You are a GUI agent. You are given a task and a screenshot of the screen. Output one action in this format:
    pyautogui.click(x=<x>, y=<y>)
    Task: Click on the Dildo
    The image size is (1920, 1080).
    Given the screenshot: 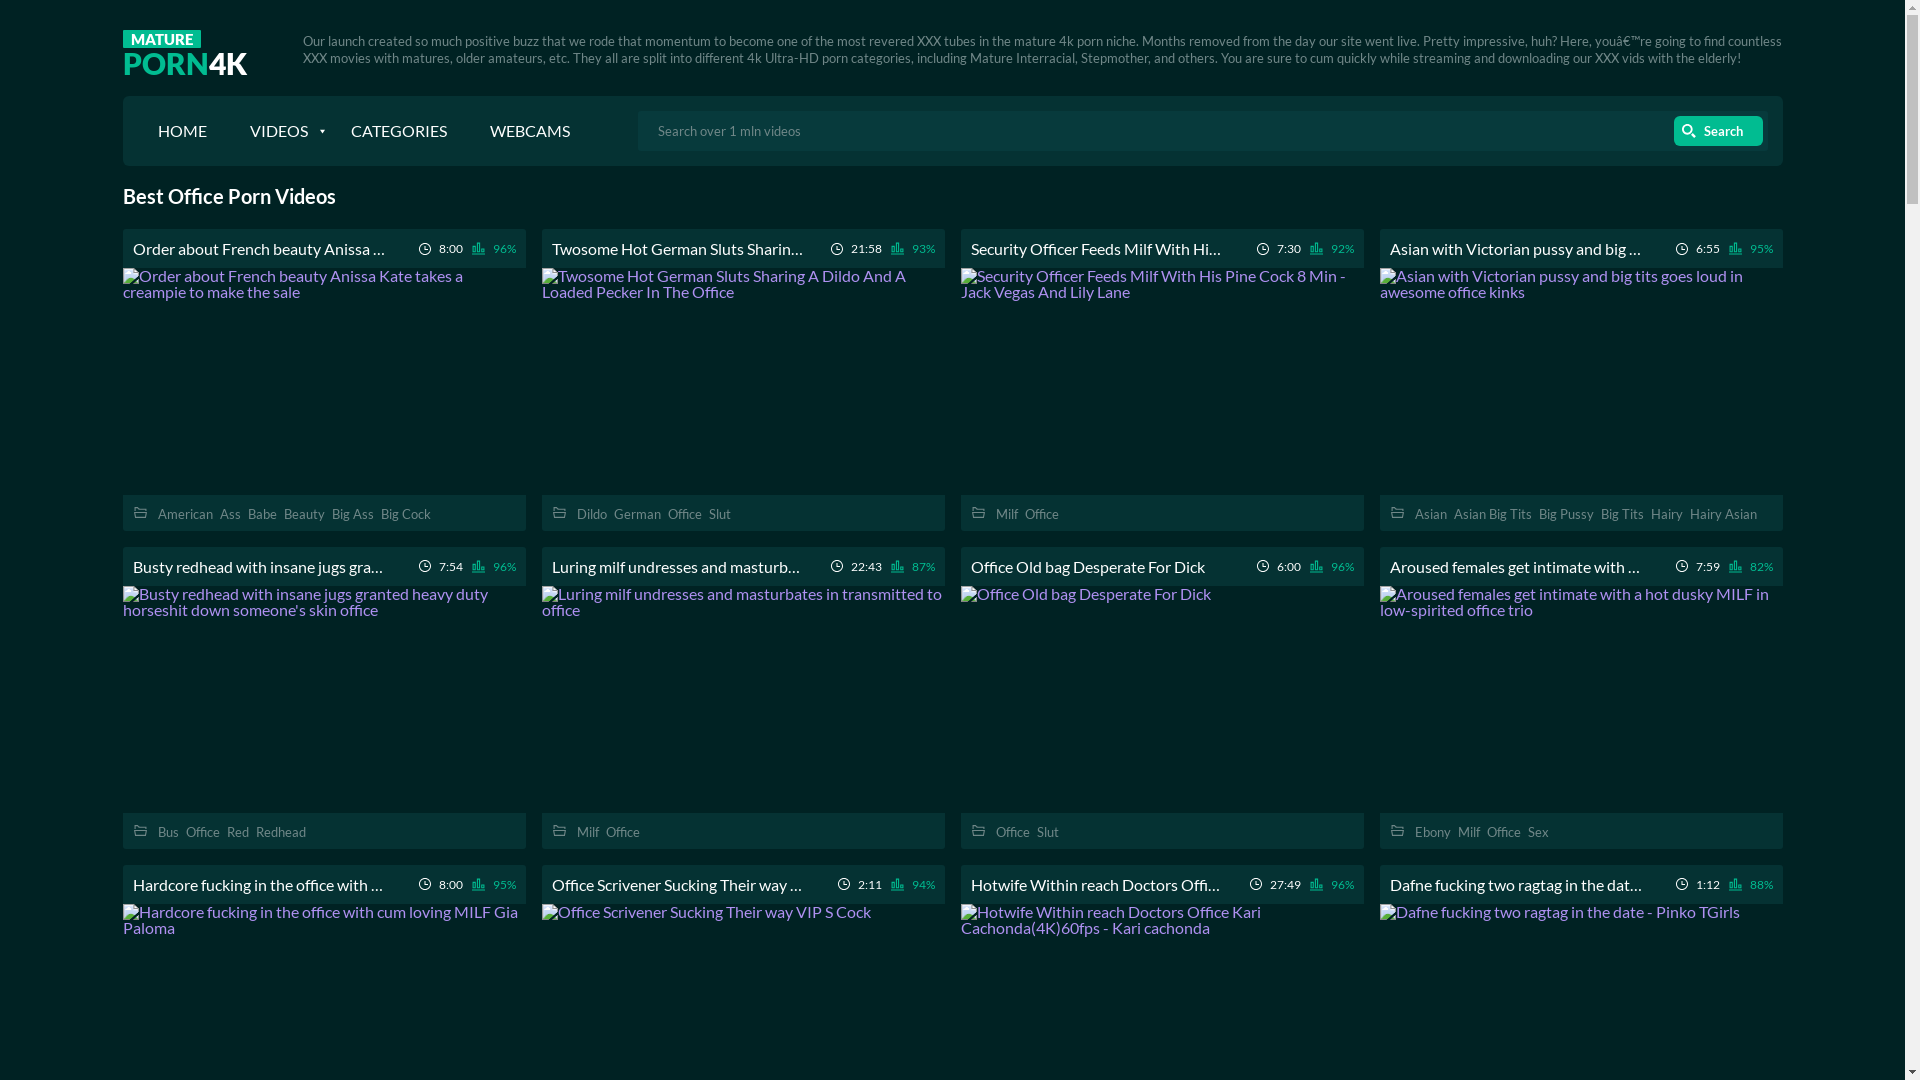 What is the action you would take?
    pyautogui.click(x=591, y=514)
    